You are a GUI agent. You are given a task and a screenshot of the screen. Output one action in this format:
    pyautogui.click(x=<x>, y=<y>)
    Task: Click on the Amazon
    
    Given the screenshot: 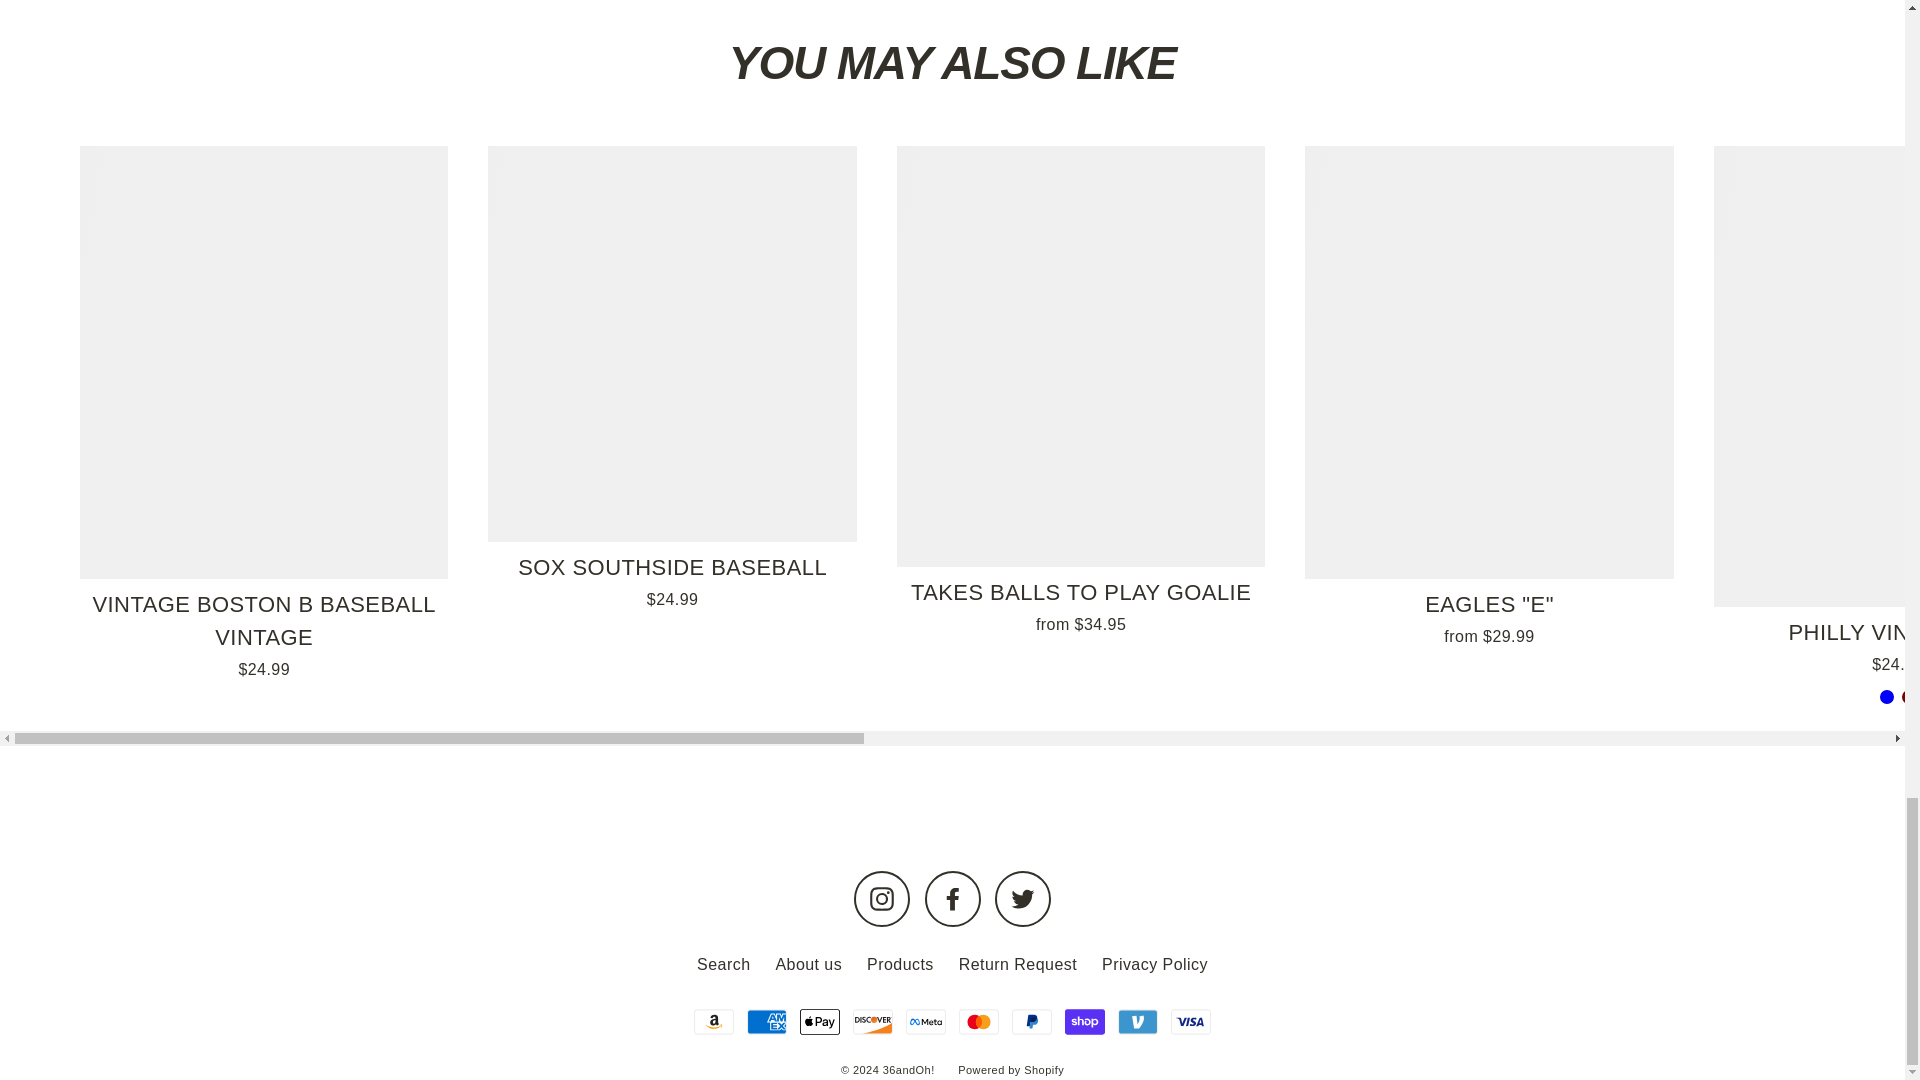 What is the action you would take?
    pyautogui.click(x=713, y=1022)
    